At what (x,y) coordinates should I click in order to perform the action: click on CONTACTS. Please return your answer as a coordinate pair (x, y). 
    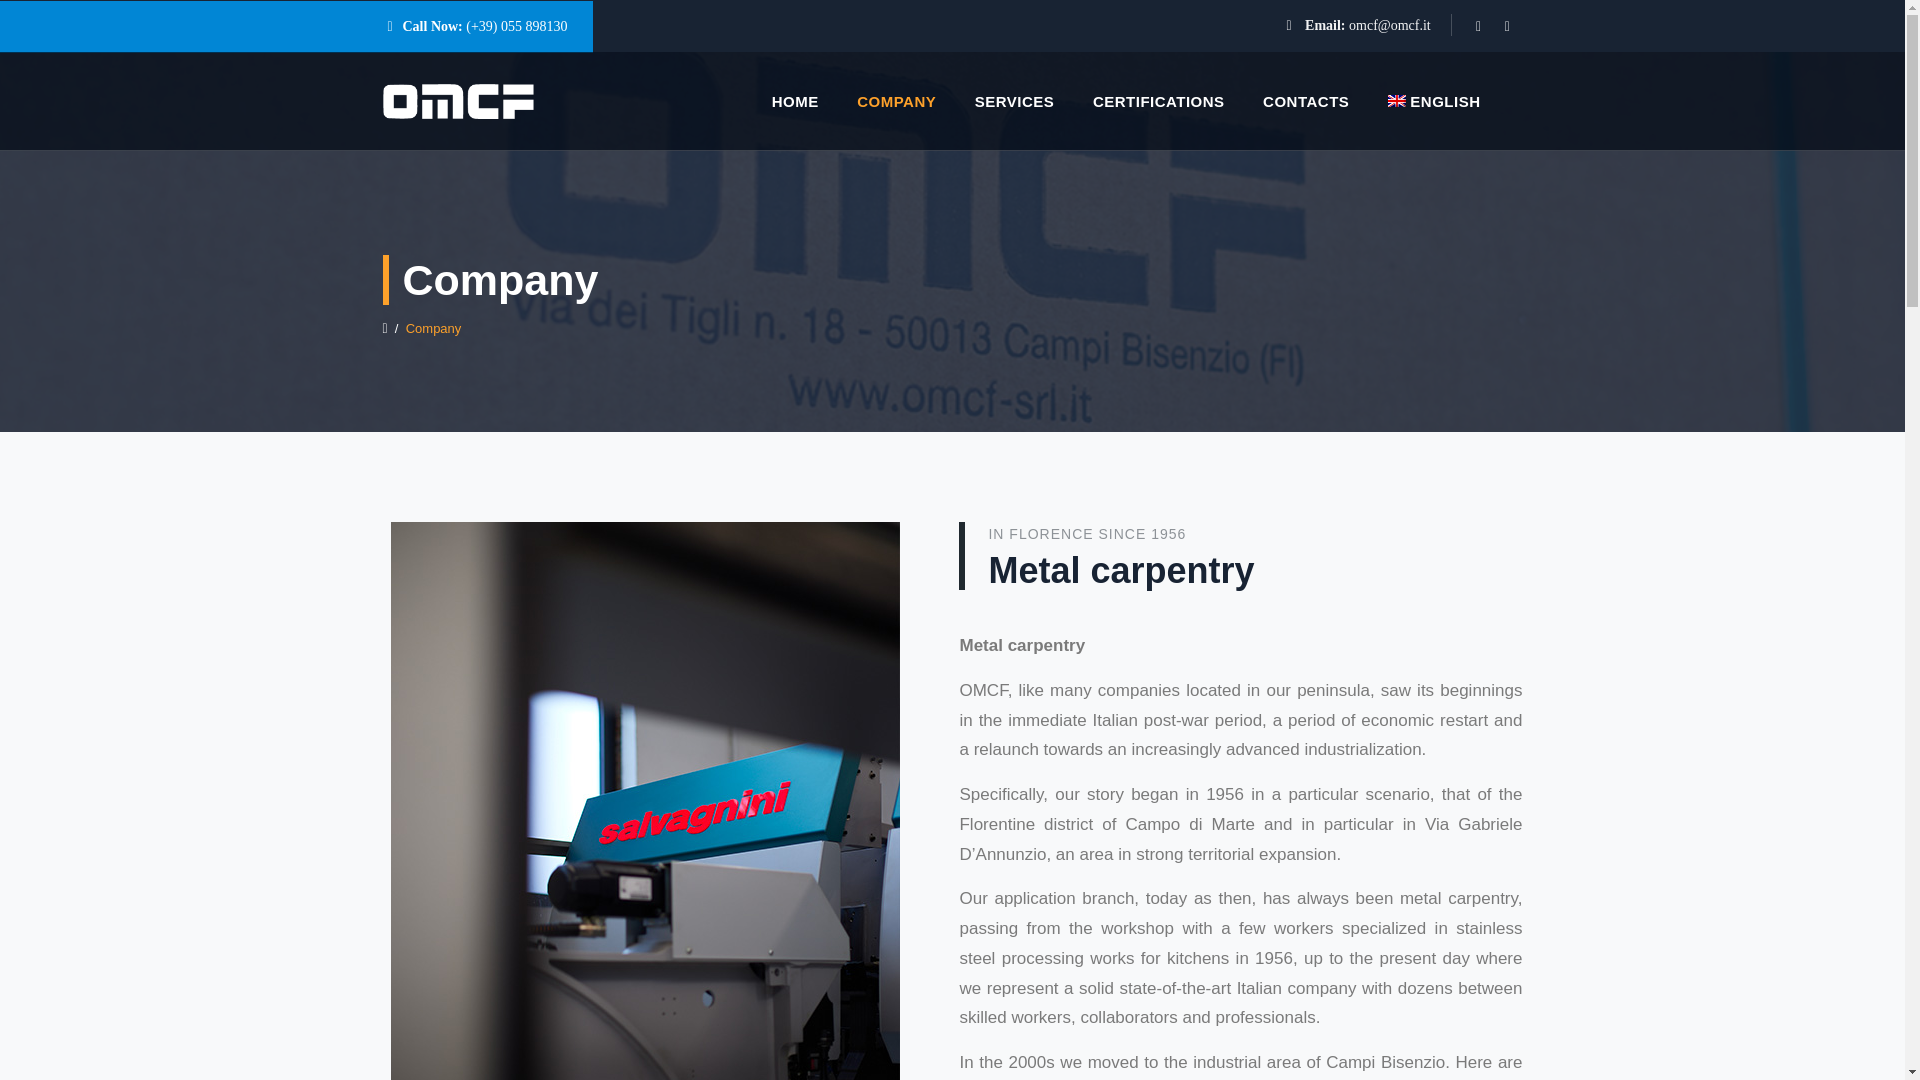
    Looking at the image, I should click on (1306, 101).